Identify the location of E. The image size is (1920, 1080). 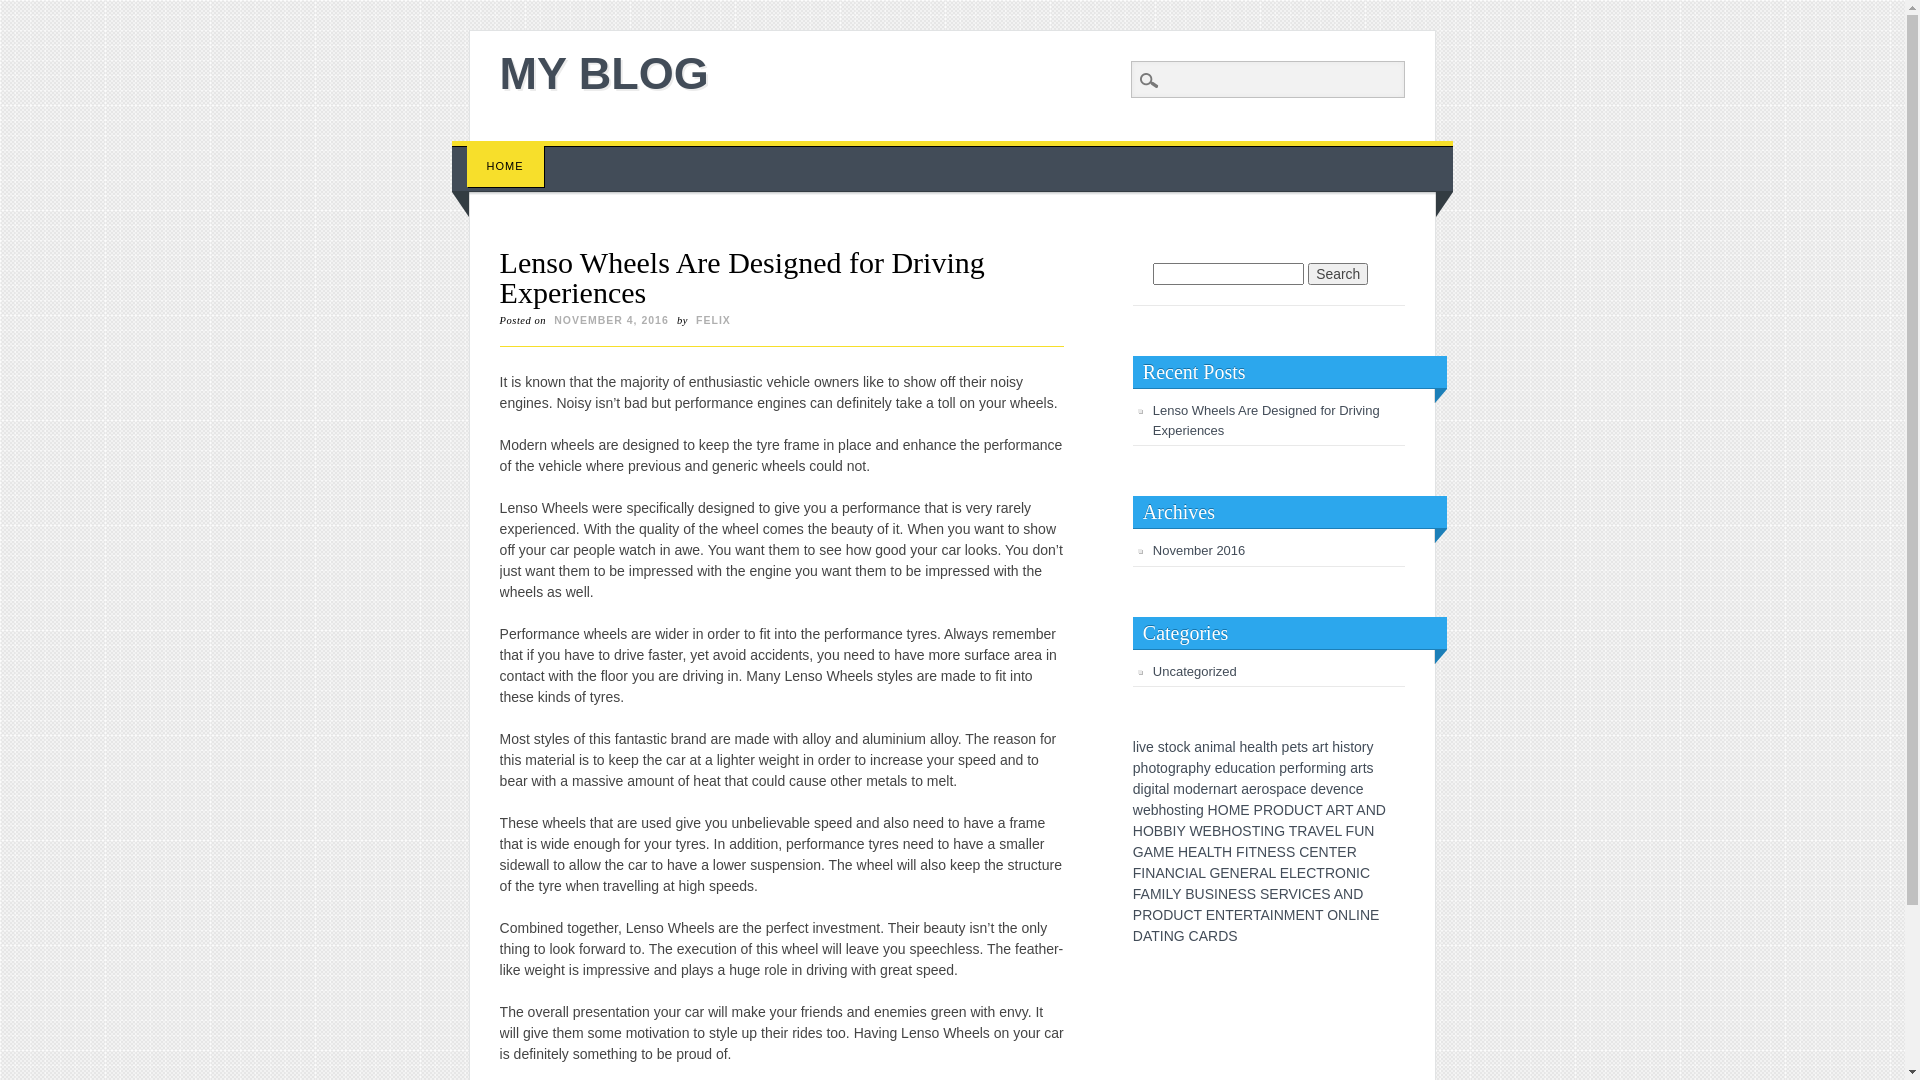
(1284, 873).